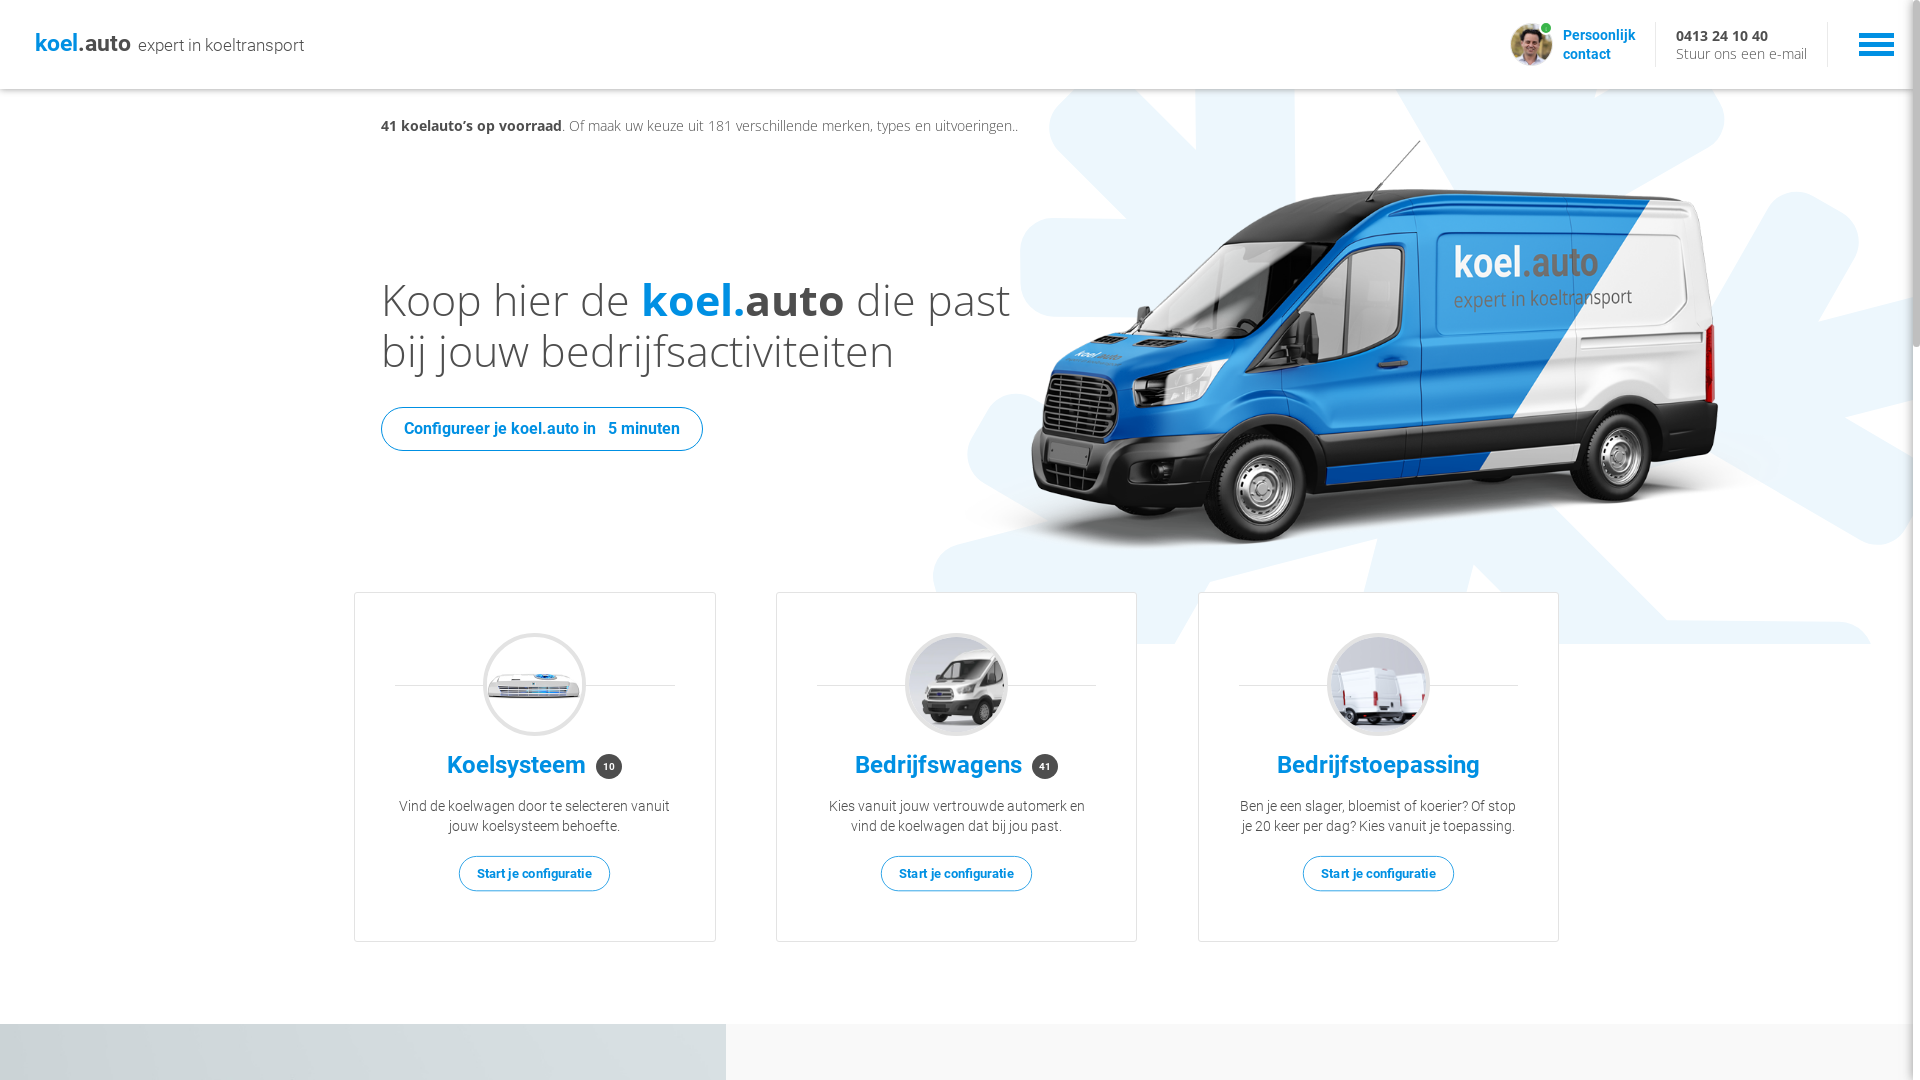 The width and height of the screenshot is (1920, 1080). What do you see at coordinates (1599, 44) in the screenshot?
I see `Persoonlijk
contact` at bounding box center [1599, 44].